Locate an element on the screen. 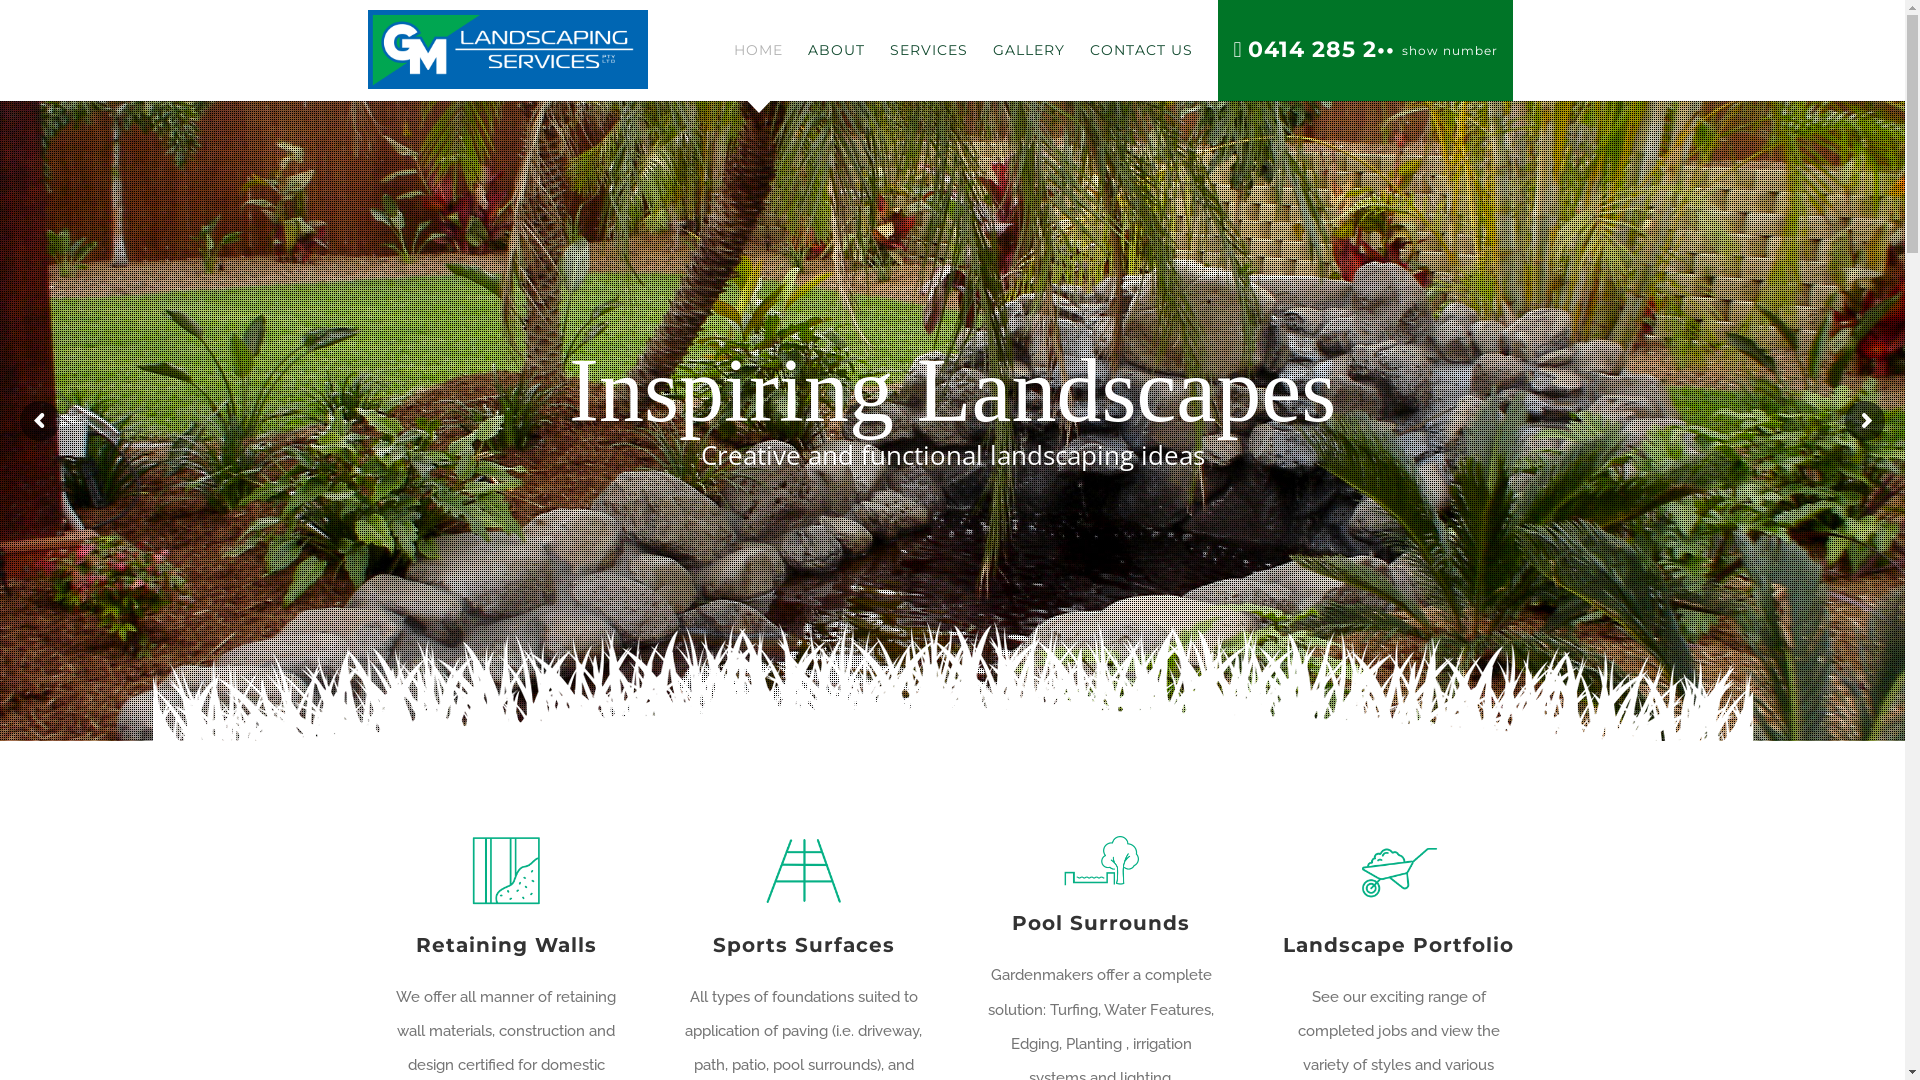 This screenshot has width=1920, height=1080. GALLERY is located at coordinates (1029, 50).